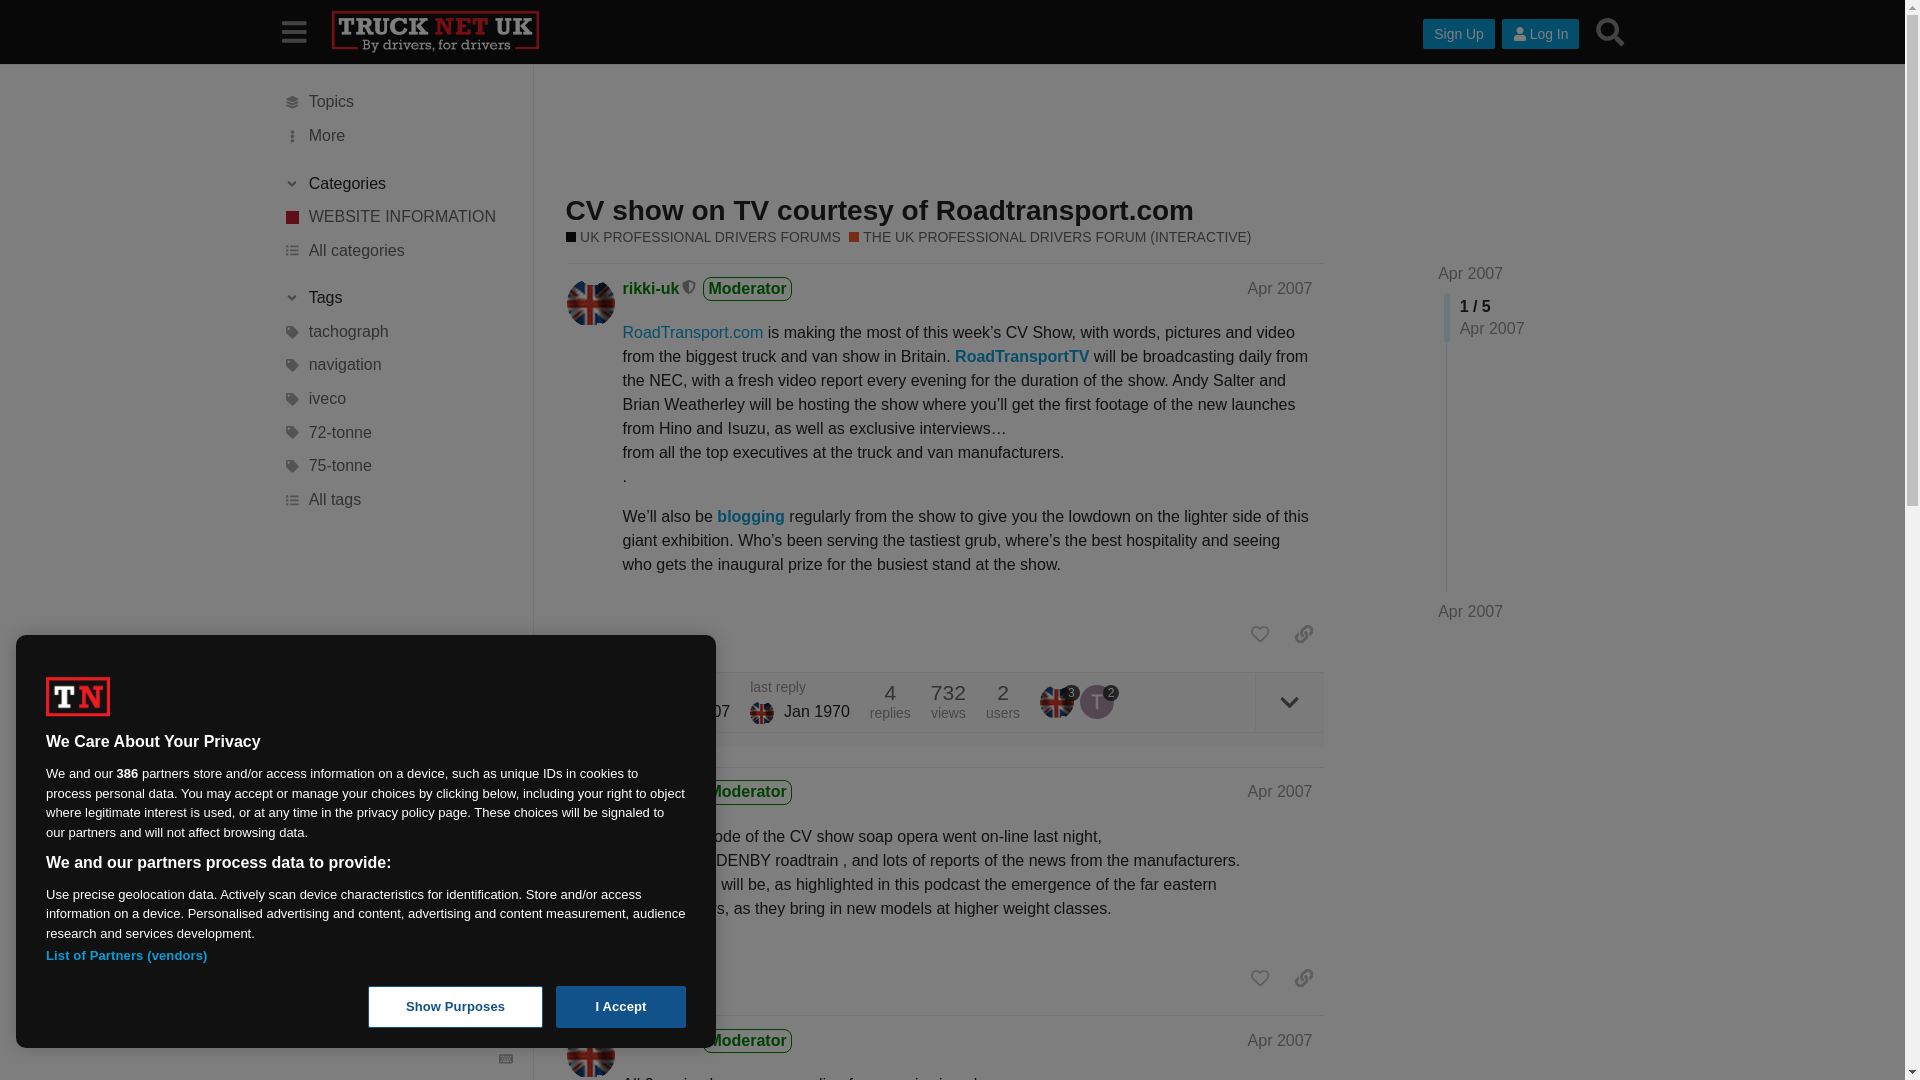 Image resolution: width=1920 pixels, height=1080 pixels. Describe the element at coordinates (397, 332) in the screenshot. I see `tachograph` at that location.